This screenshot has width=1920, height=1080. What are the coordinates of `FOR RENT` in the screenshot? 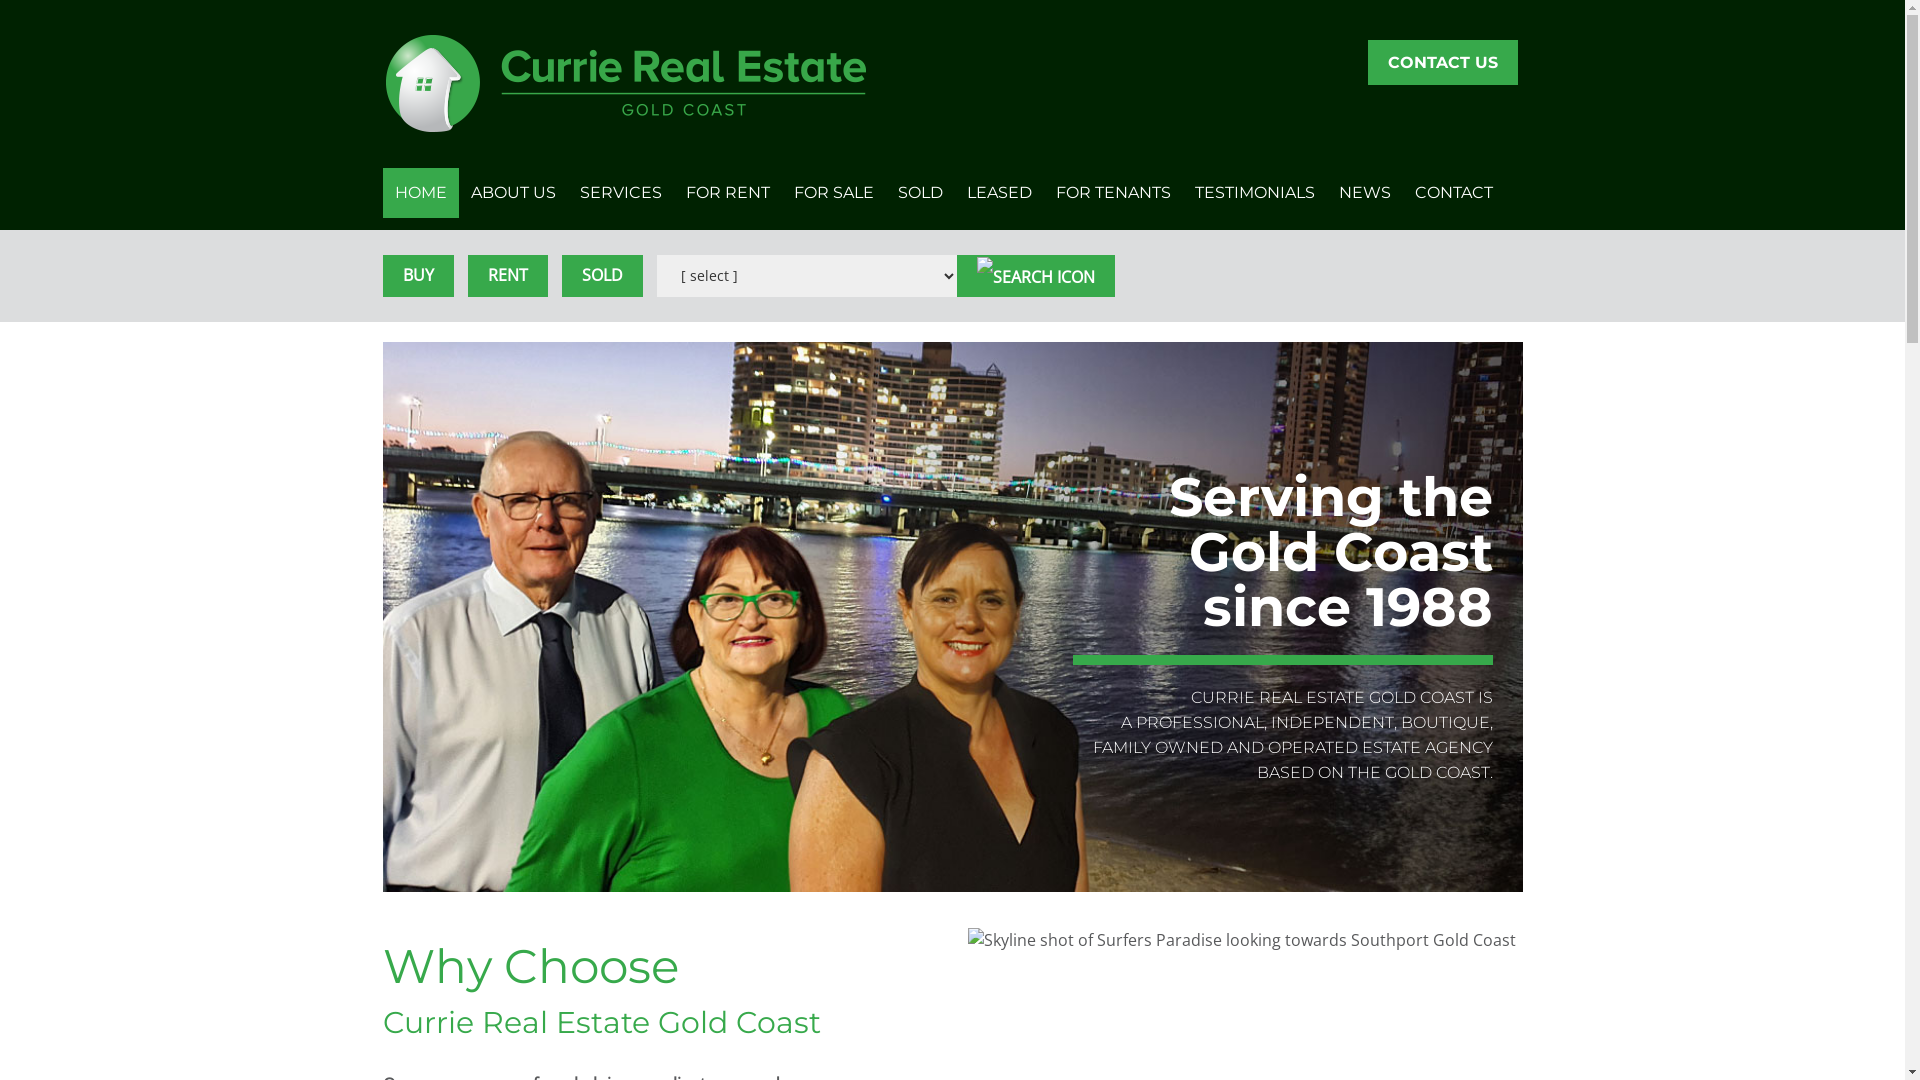 It's located at (728, 193).